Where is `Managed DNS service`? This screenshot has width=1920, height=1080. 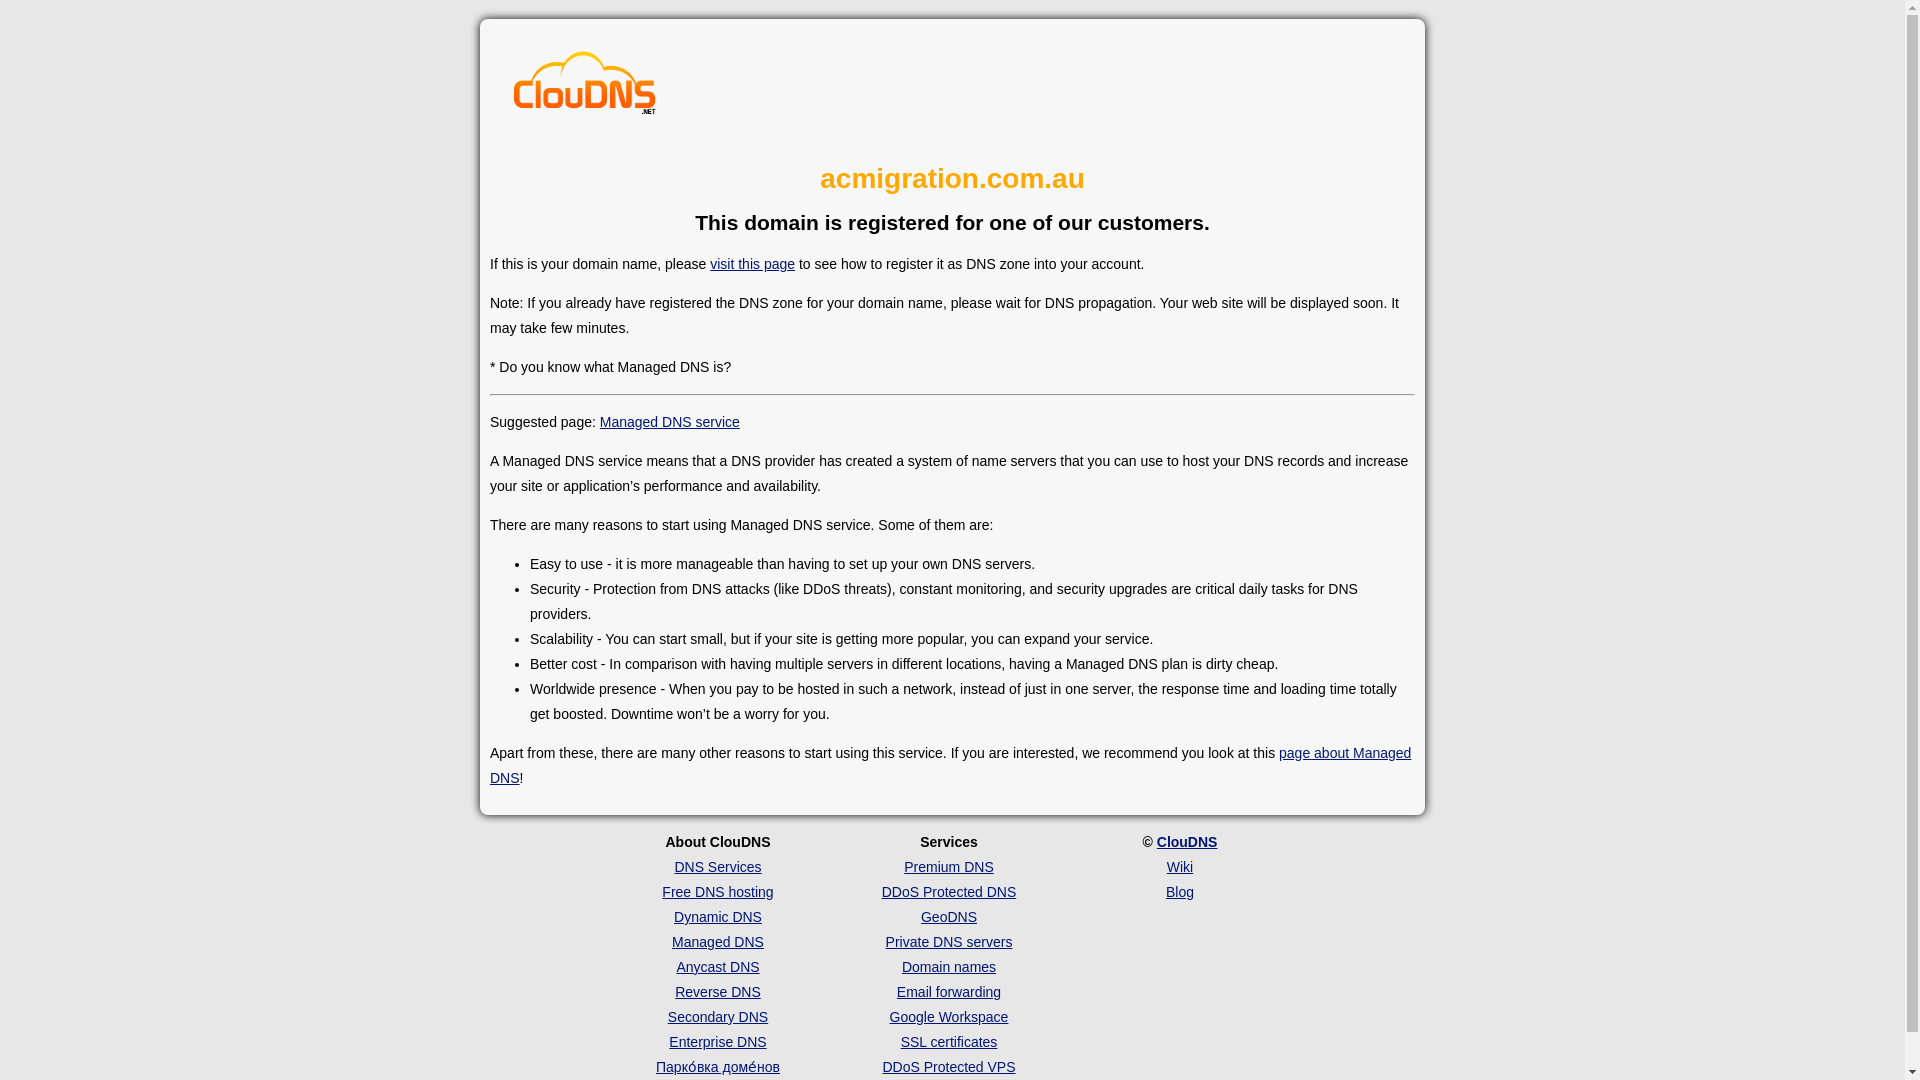
Managed DNS service is located at coordinates (669, 421).